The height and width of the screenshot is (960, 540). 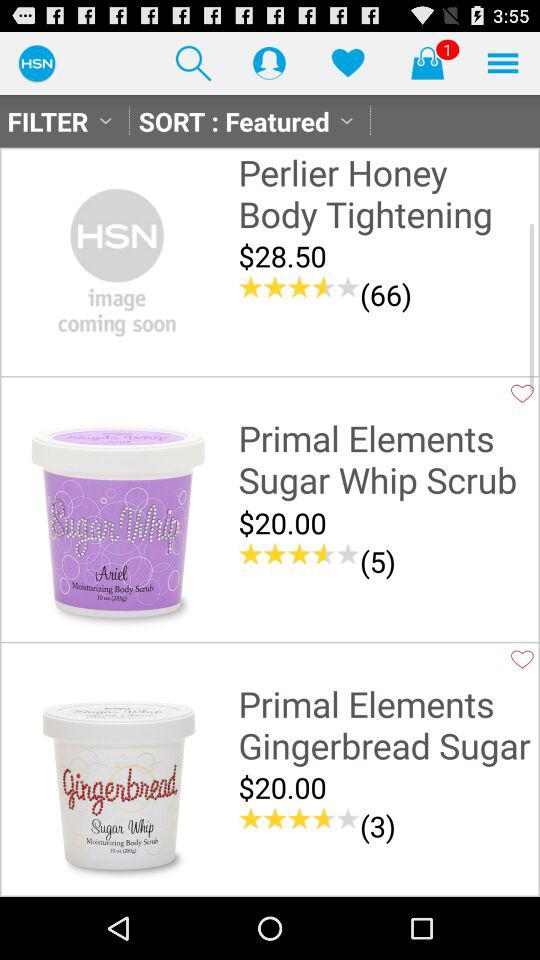 What do you see at coordinates (522, 394) in the screenshot?
I see `select the button which is slightly right above primal elements` at bounding box center [522, 394].